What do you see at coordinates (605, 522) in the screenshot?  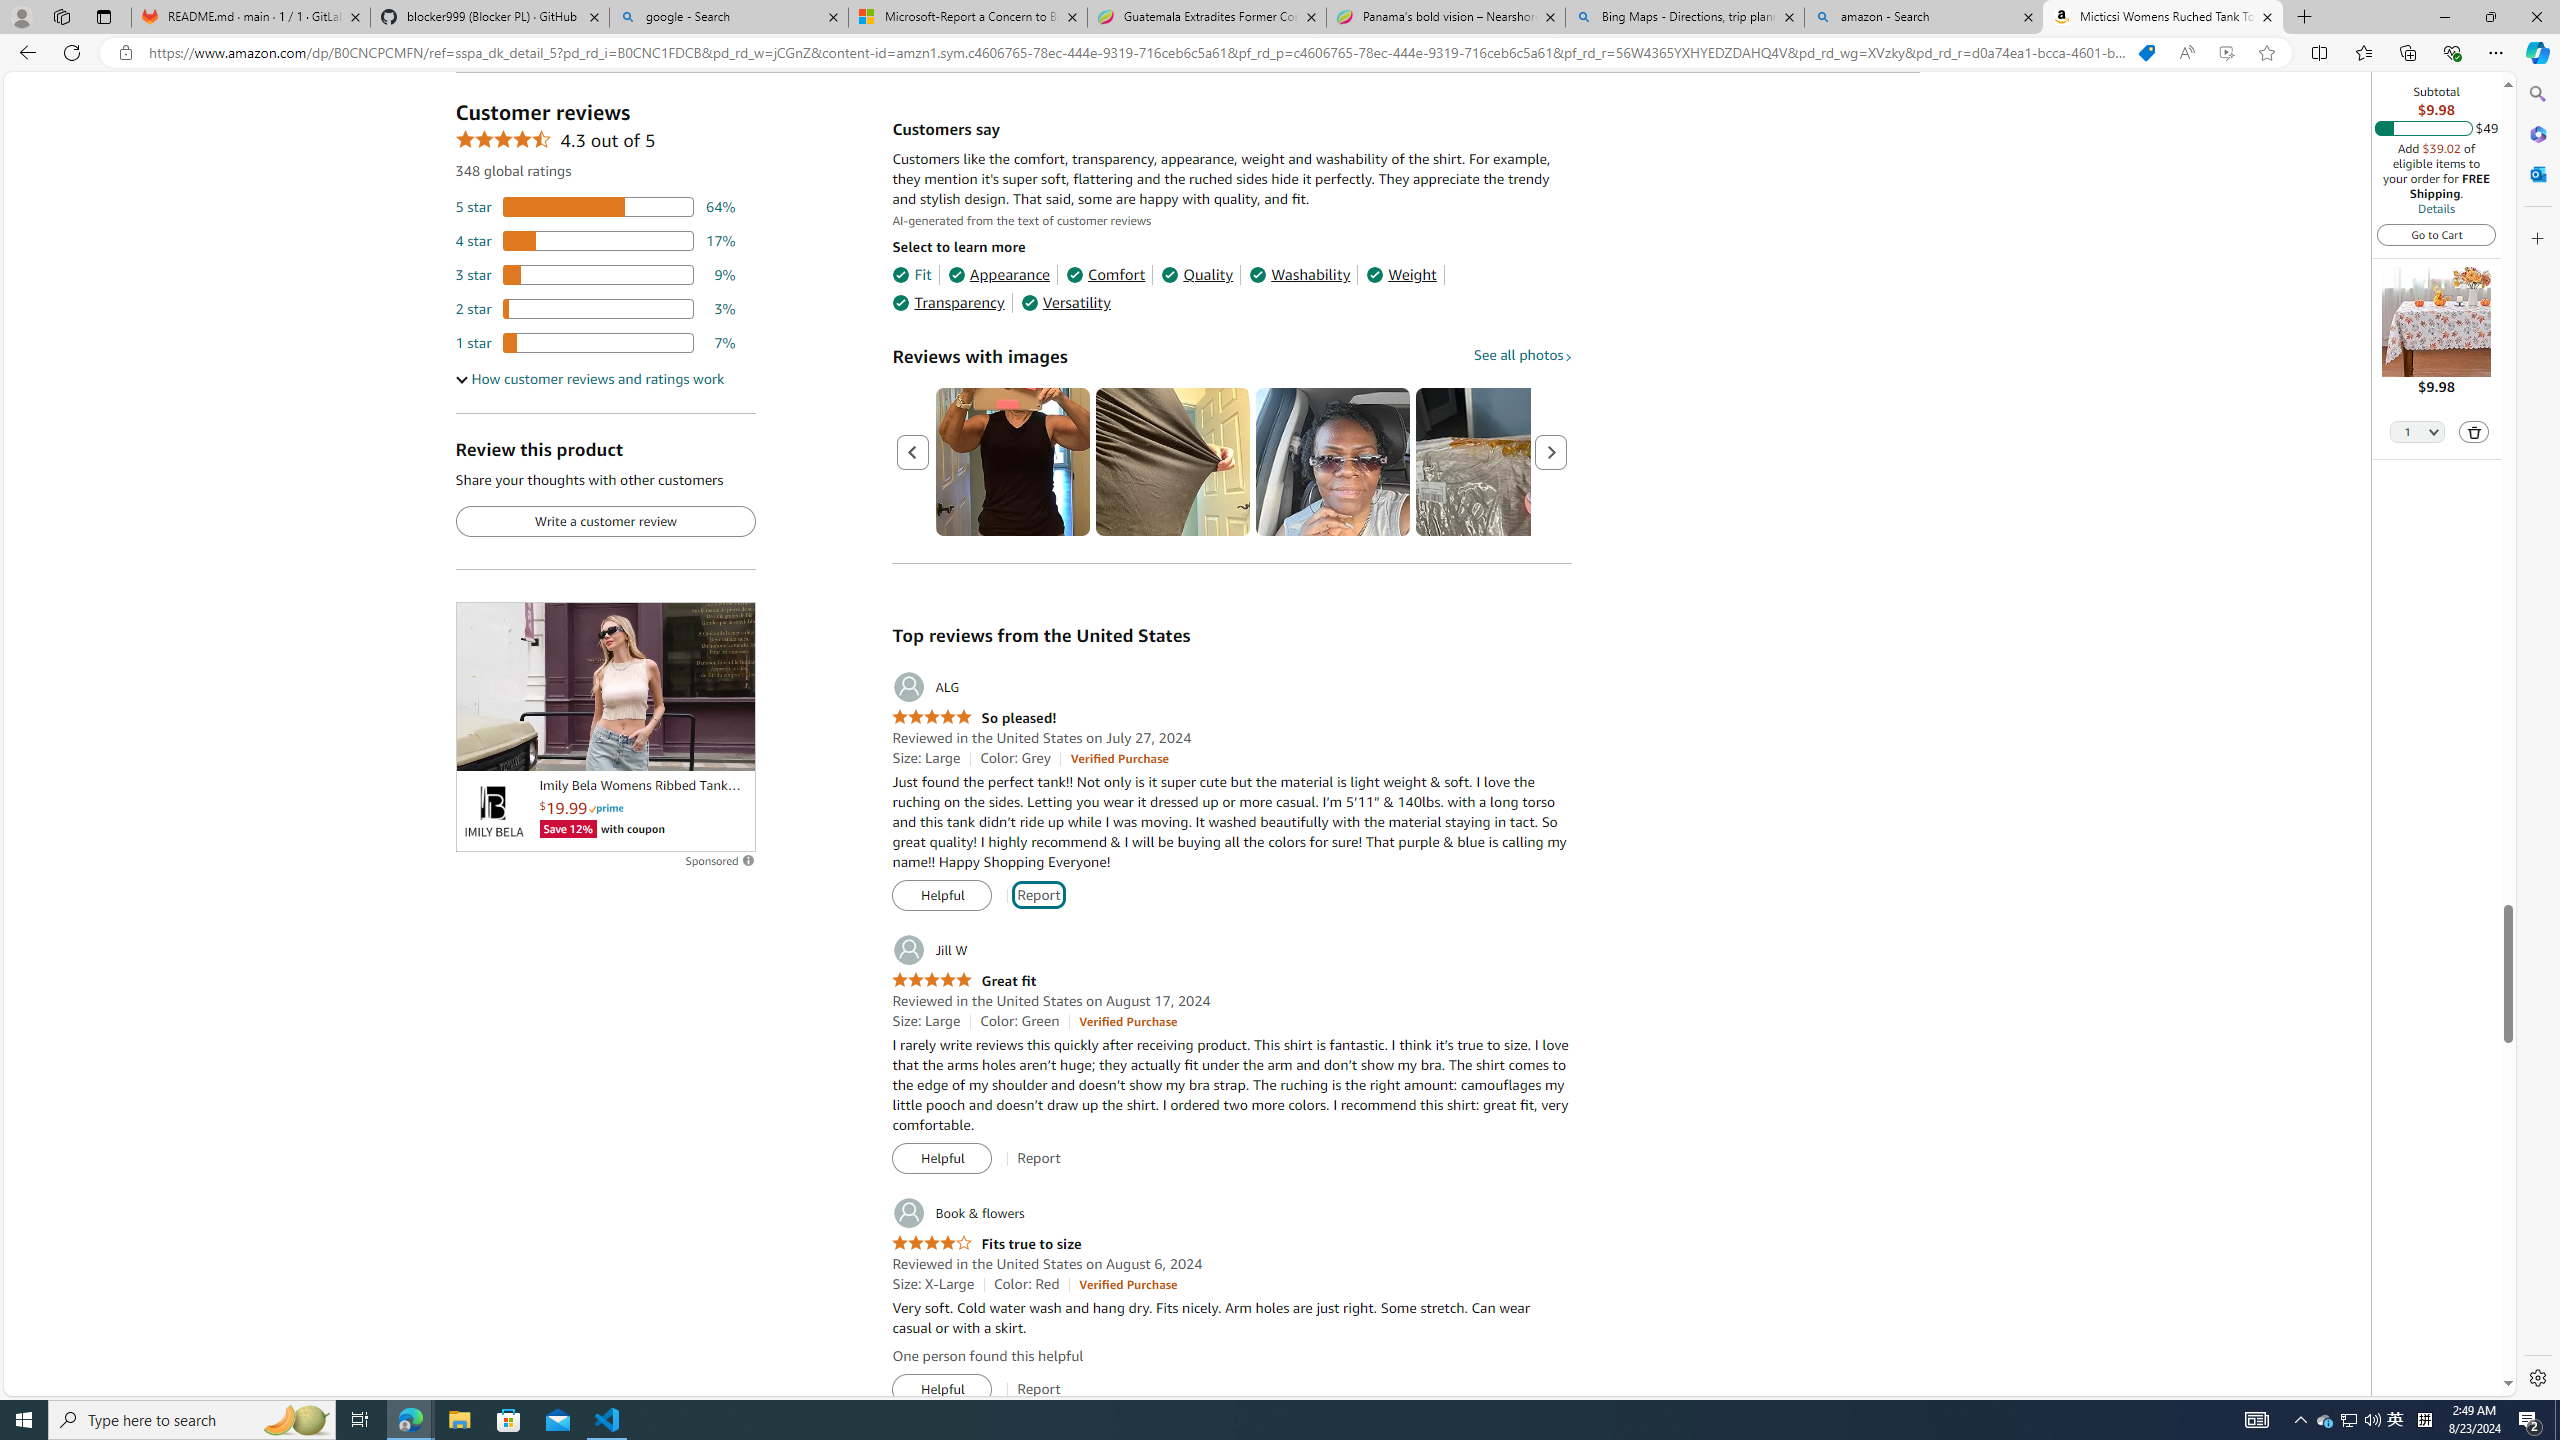 I see `Write a customer review` at bounding box center [605, 522].